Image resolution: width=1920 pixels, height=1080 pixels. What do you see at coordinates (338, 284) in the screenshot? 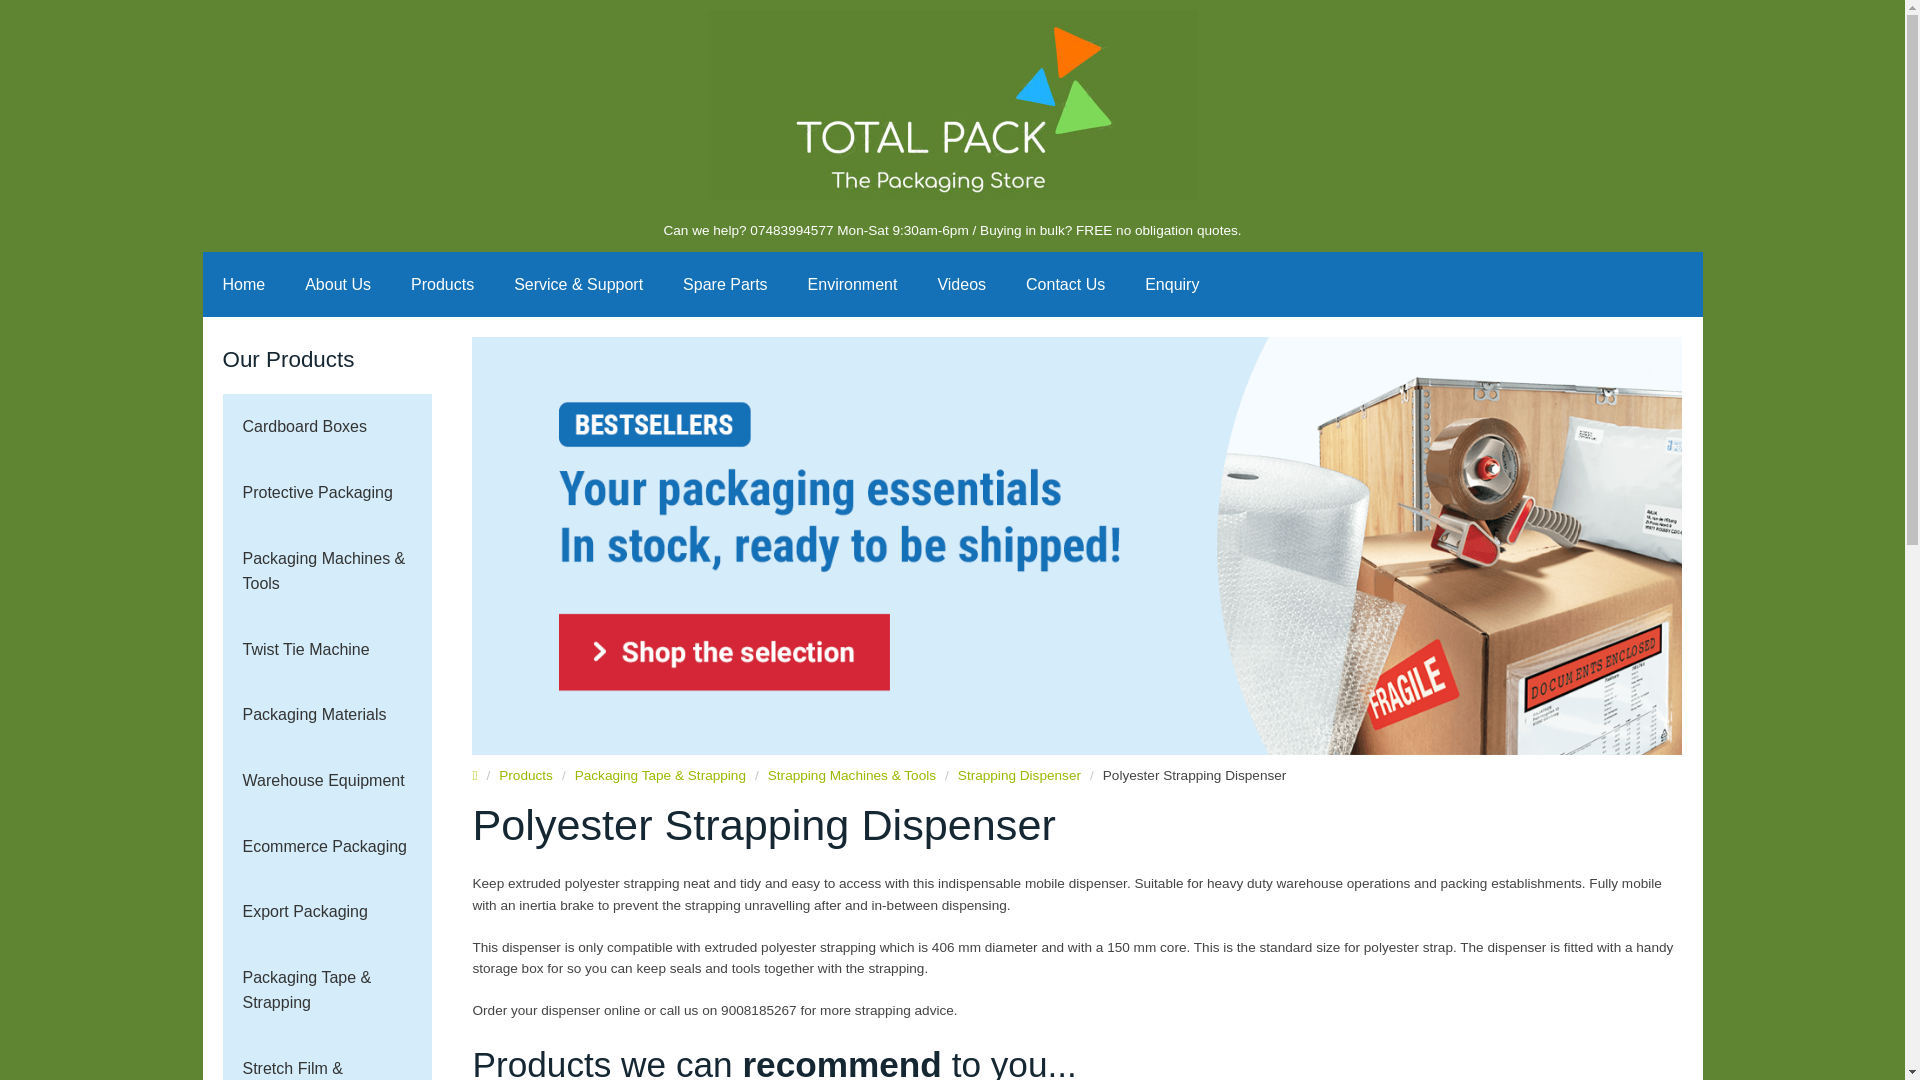
I see `About Us` at bounding box center [338, 284].